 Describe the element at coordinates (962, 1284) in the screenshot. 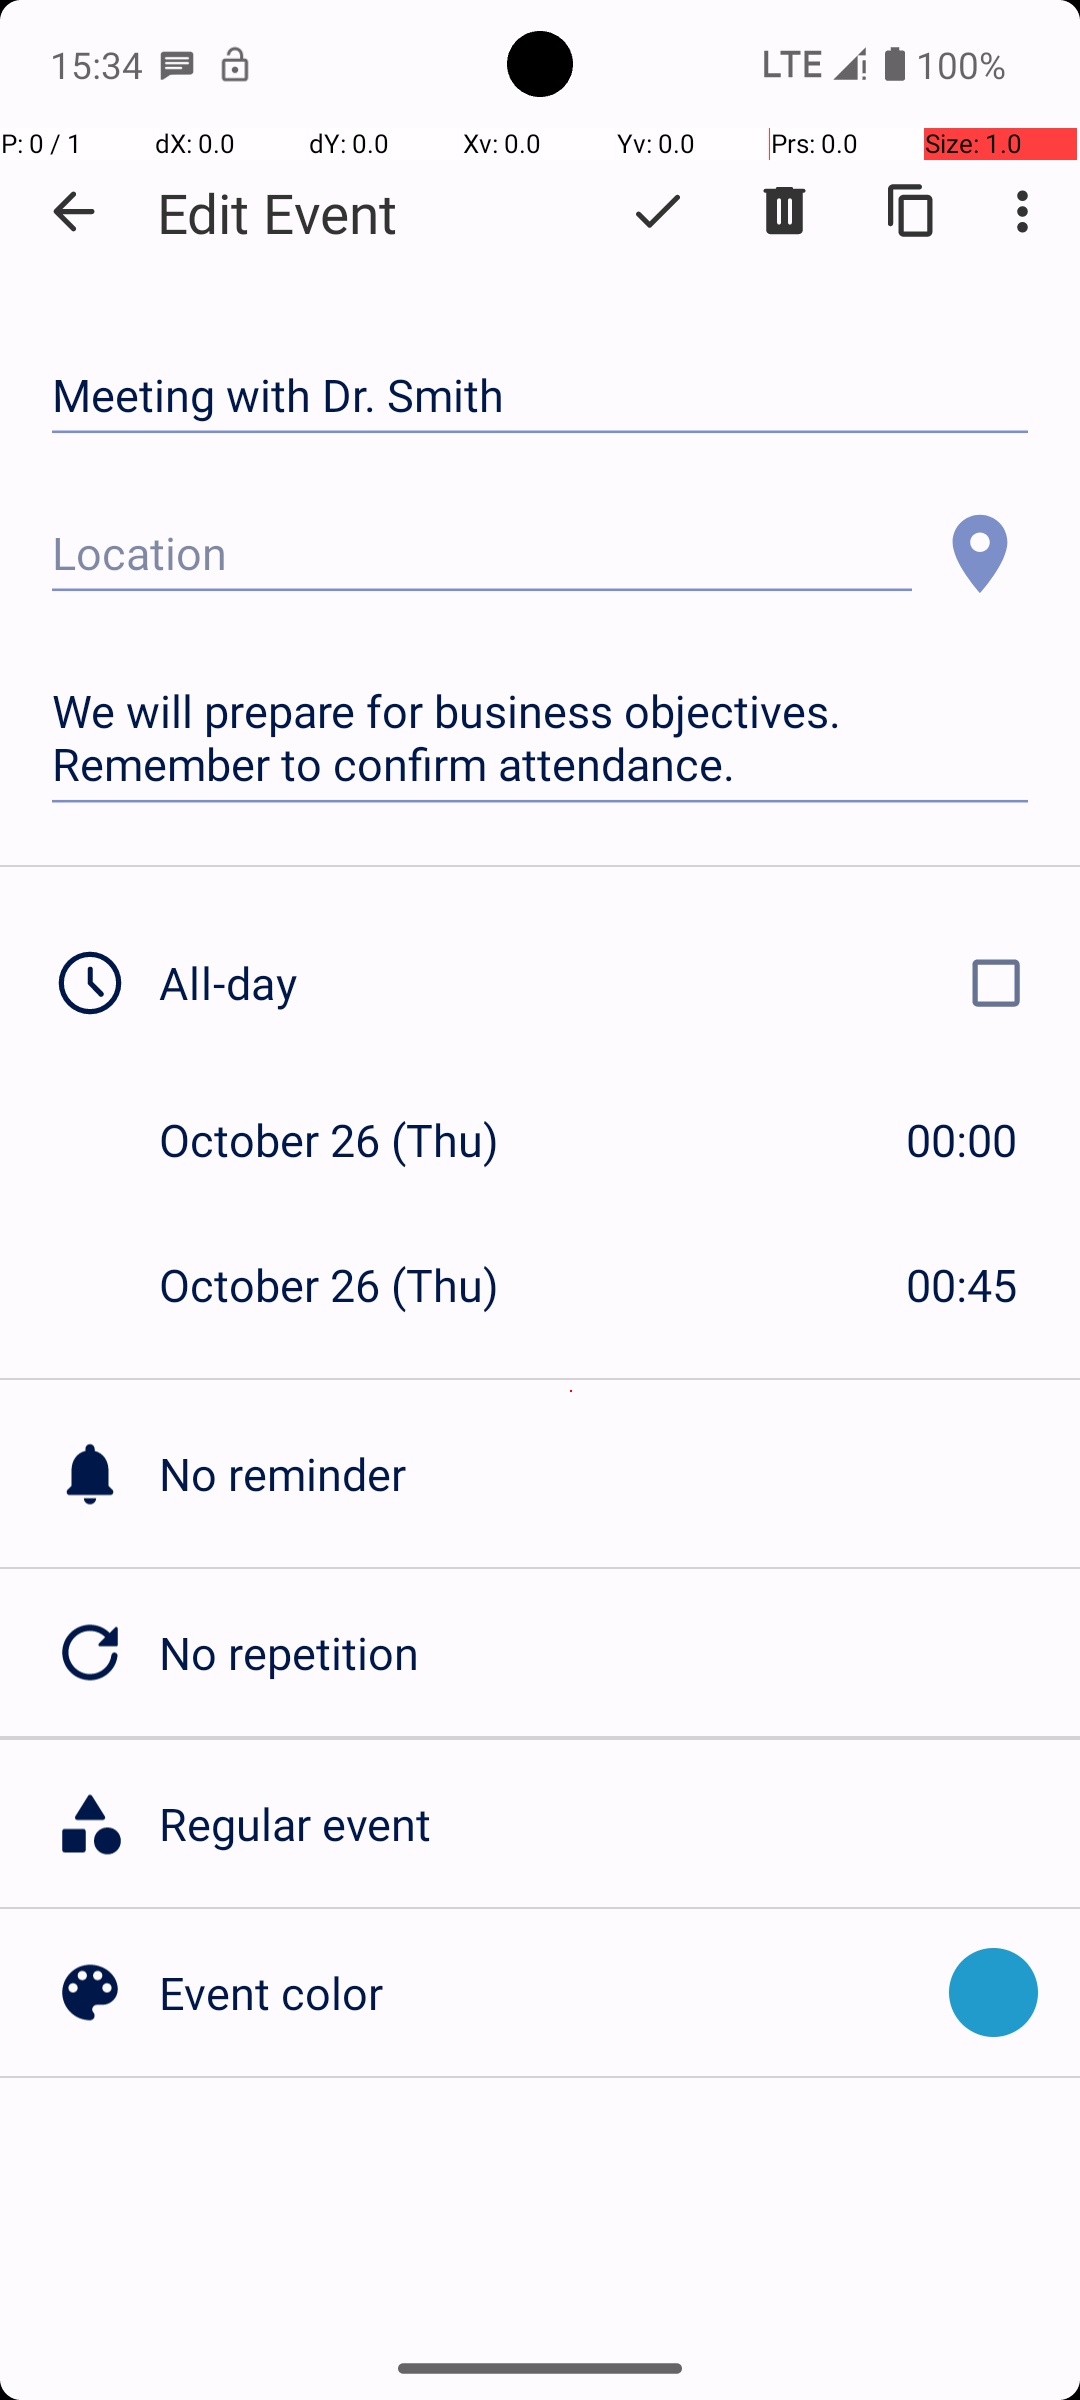

I see `00:45` at that location.